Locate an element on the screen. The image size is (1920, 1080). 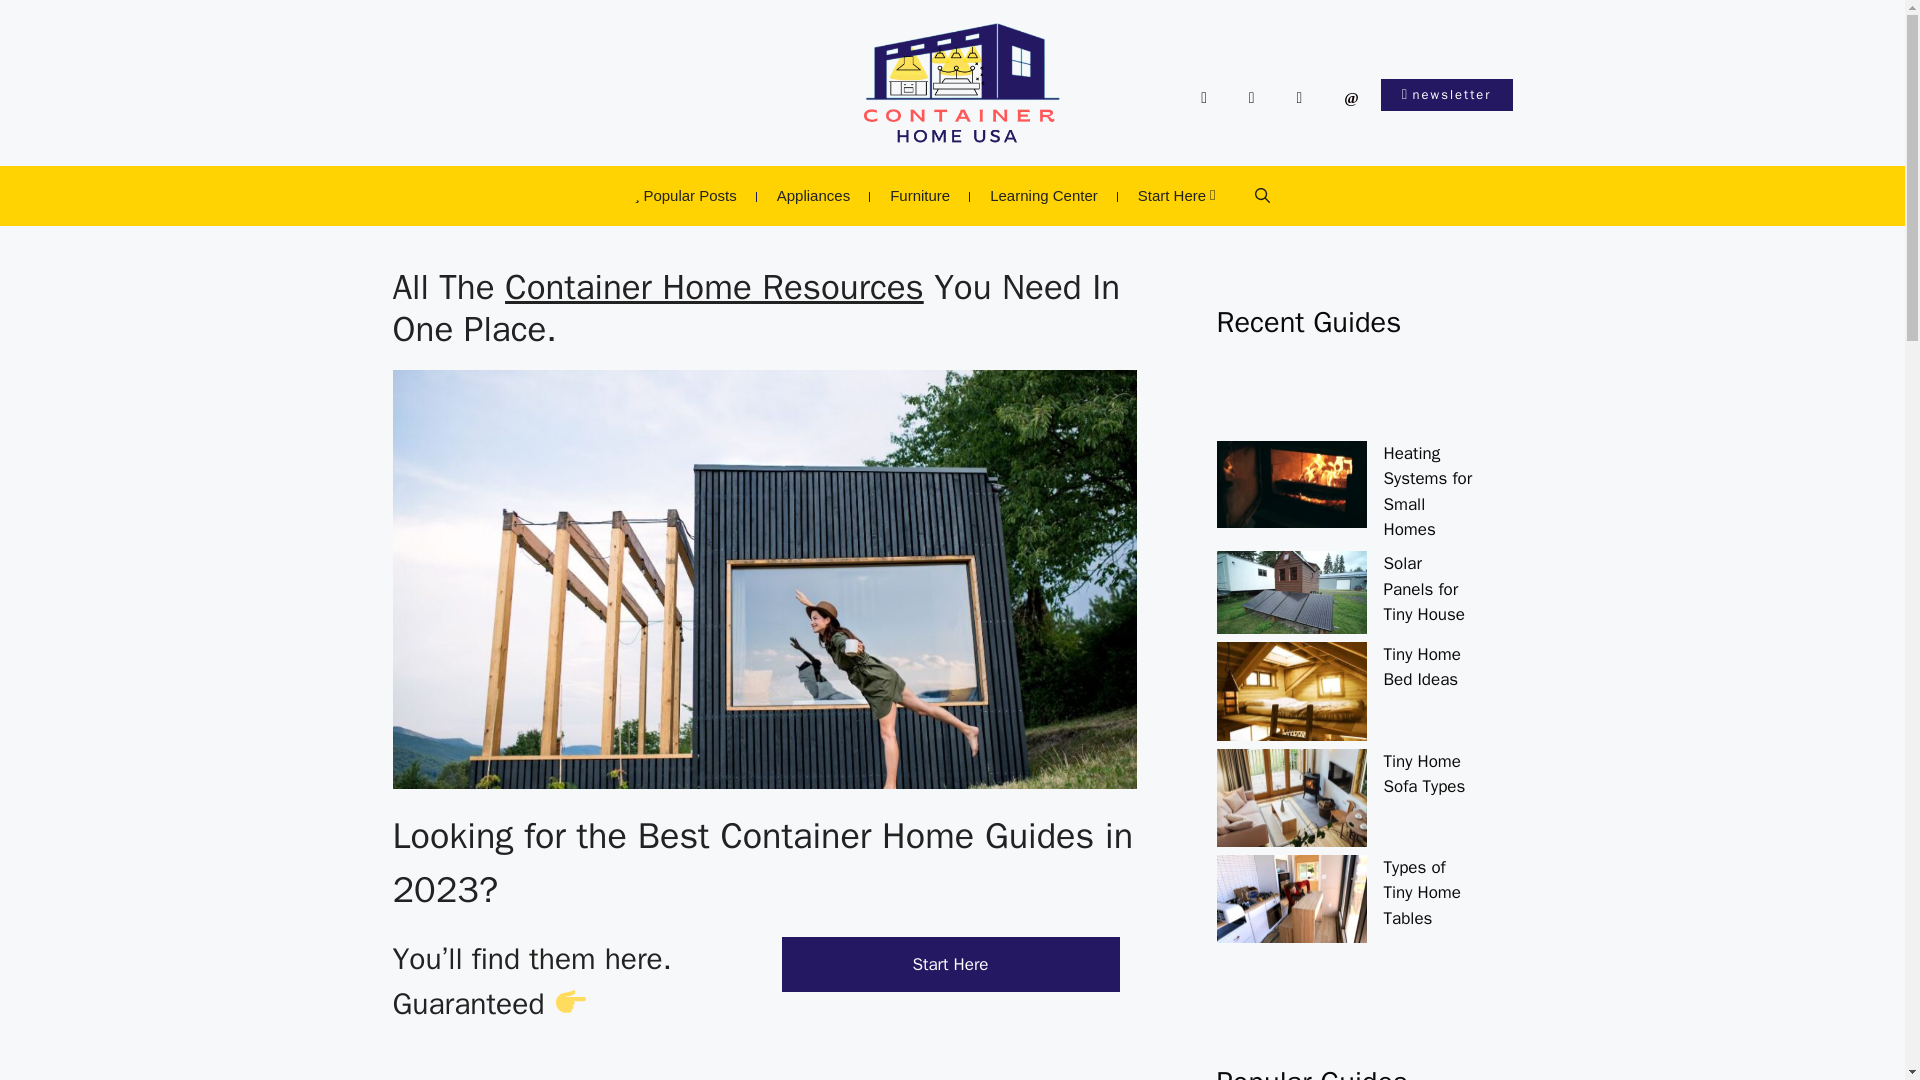
facebook is located at coordinates (1204, 98).